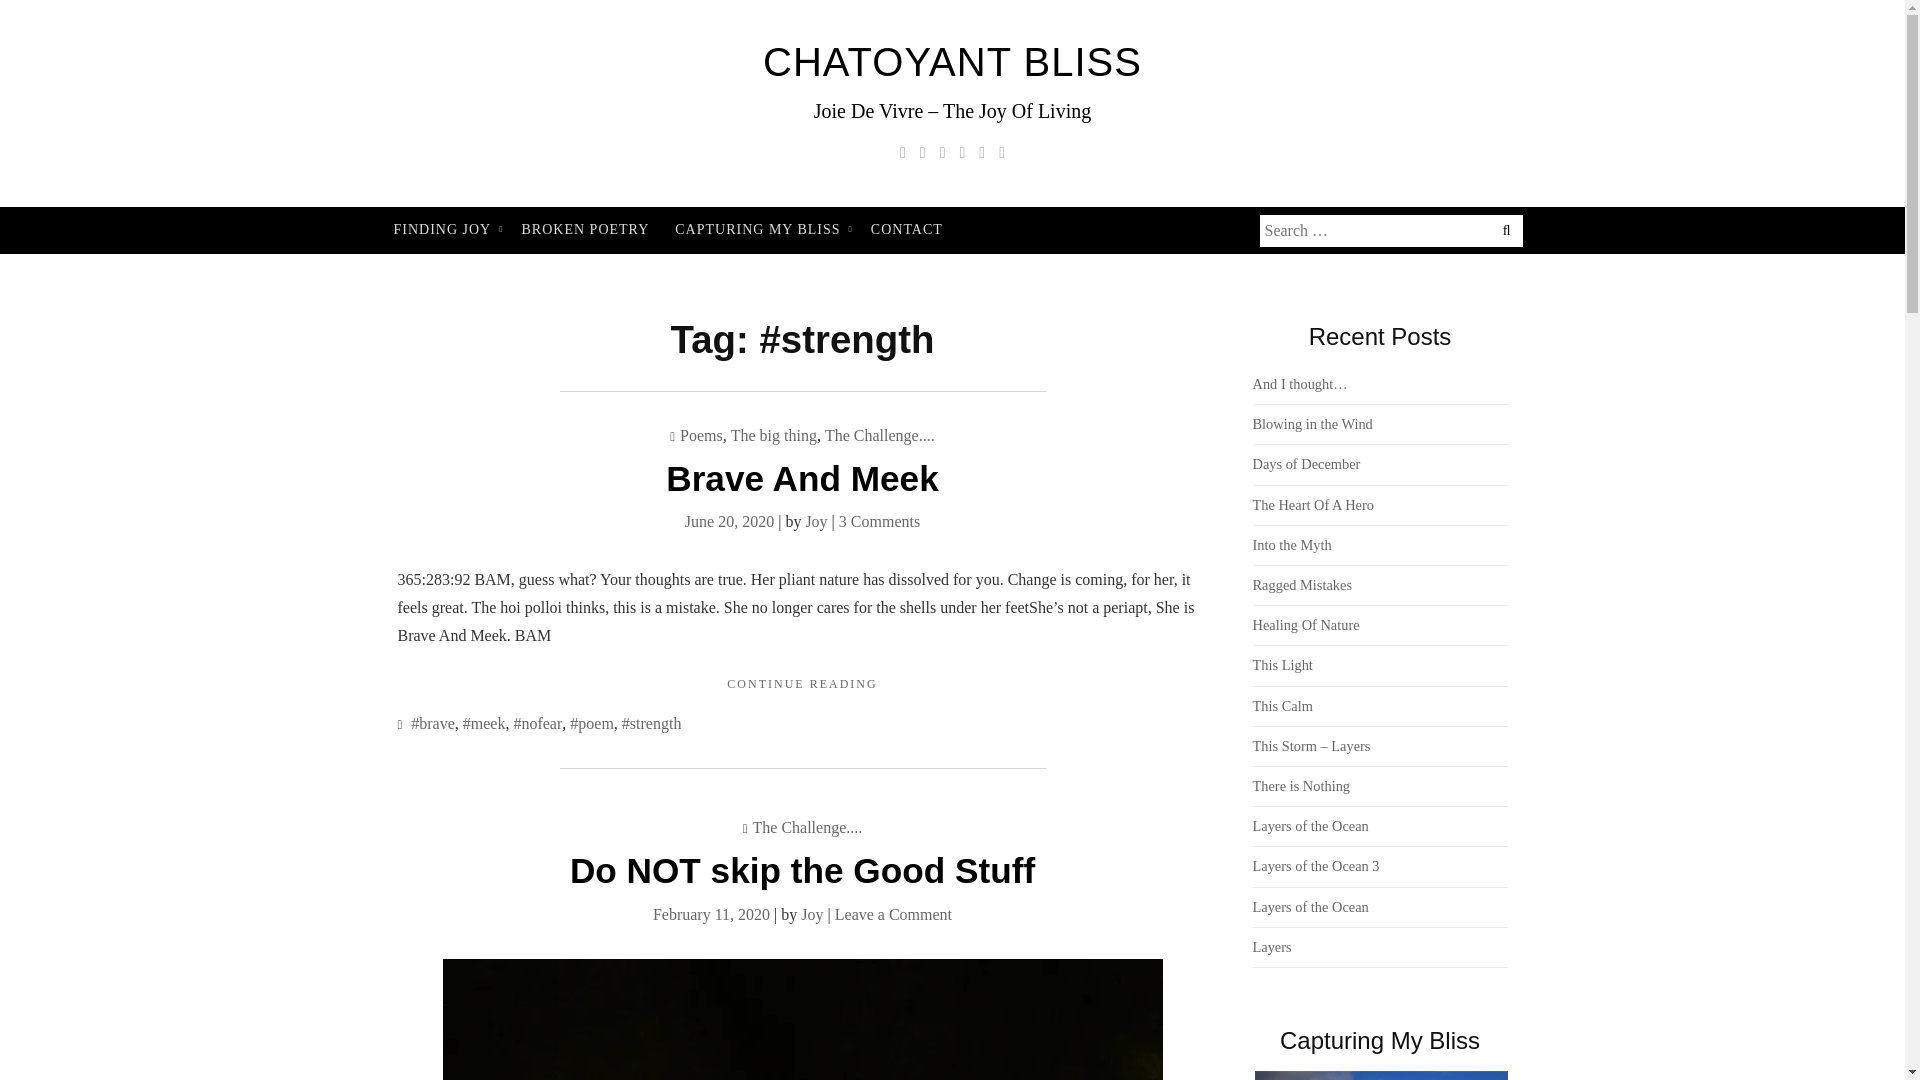  Describe the element at coordinates (952, 62) in the screenshot. I see `FINDING JOY` at that location.